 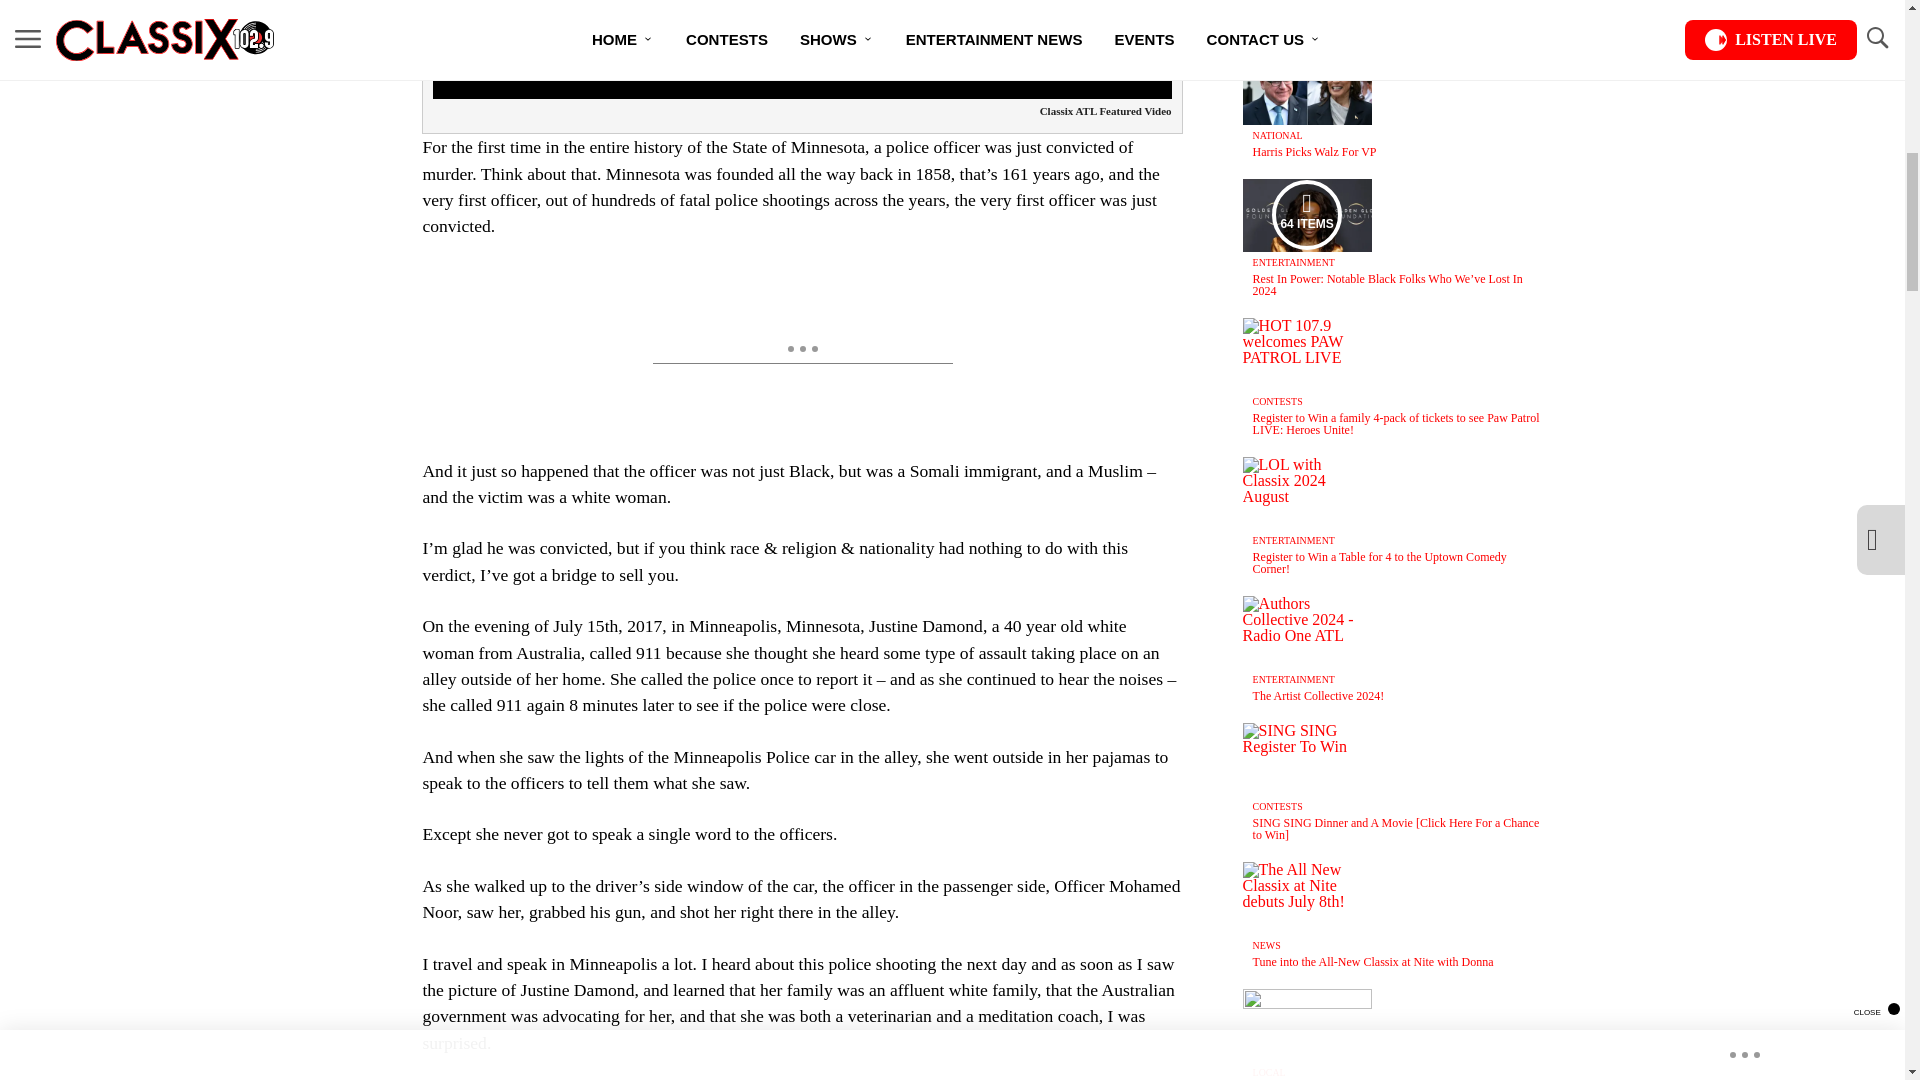 I want to click on ENTERTAINMENT, so click(x=1294, y=262).